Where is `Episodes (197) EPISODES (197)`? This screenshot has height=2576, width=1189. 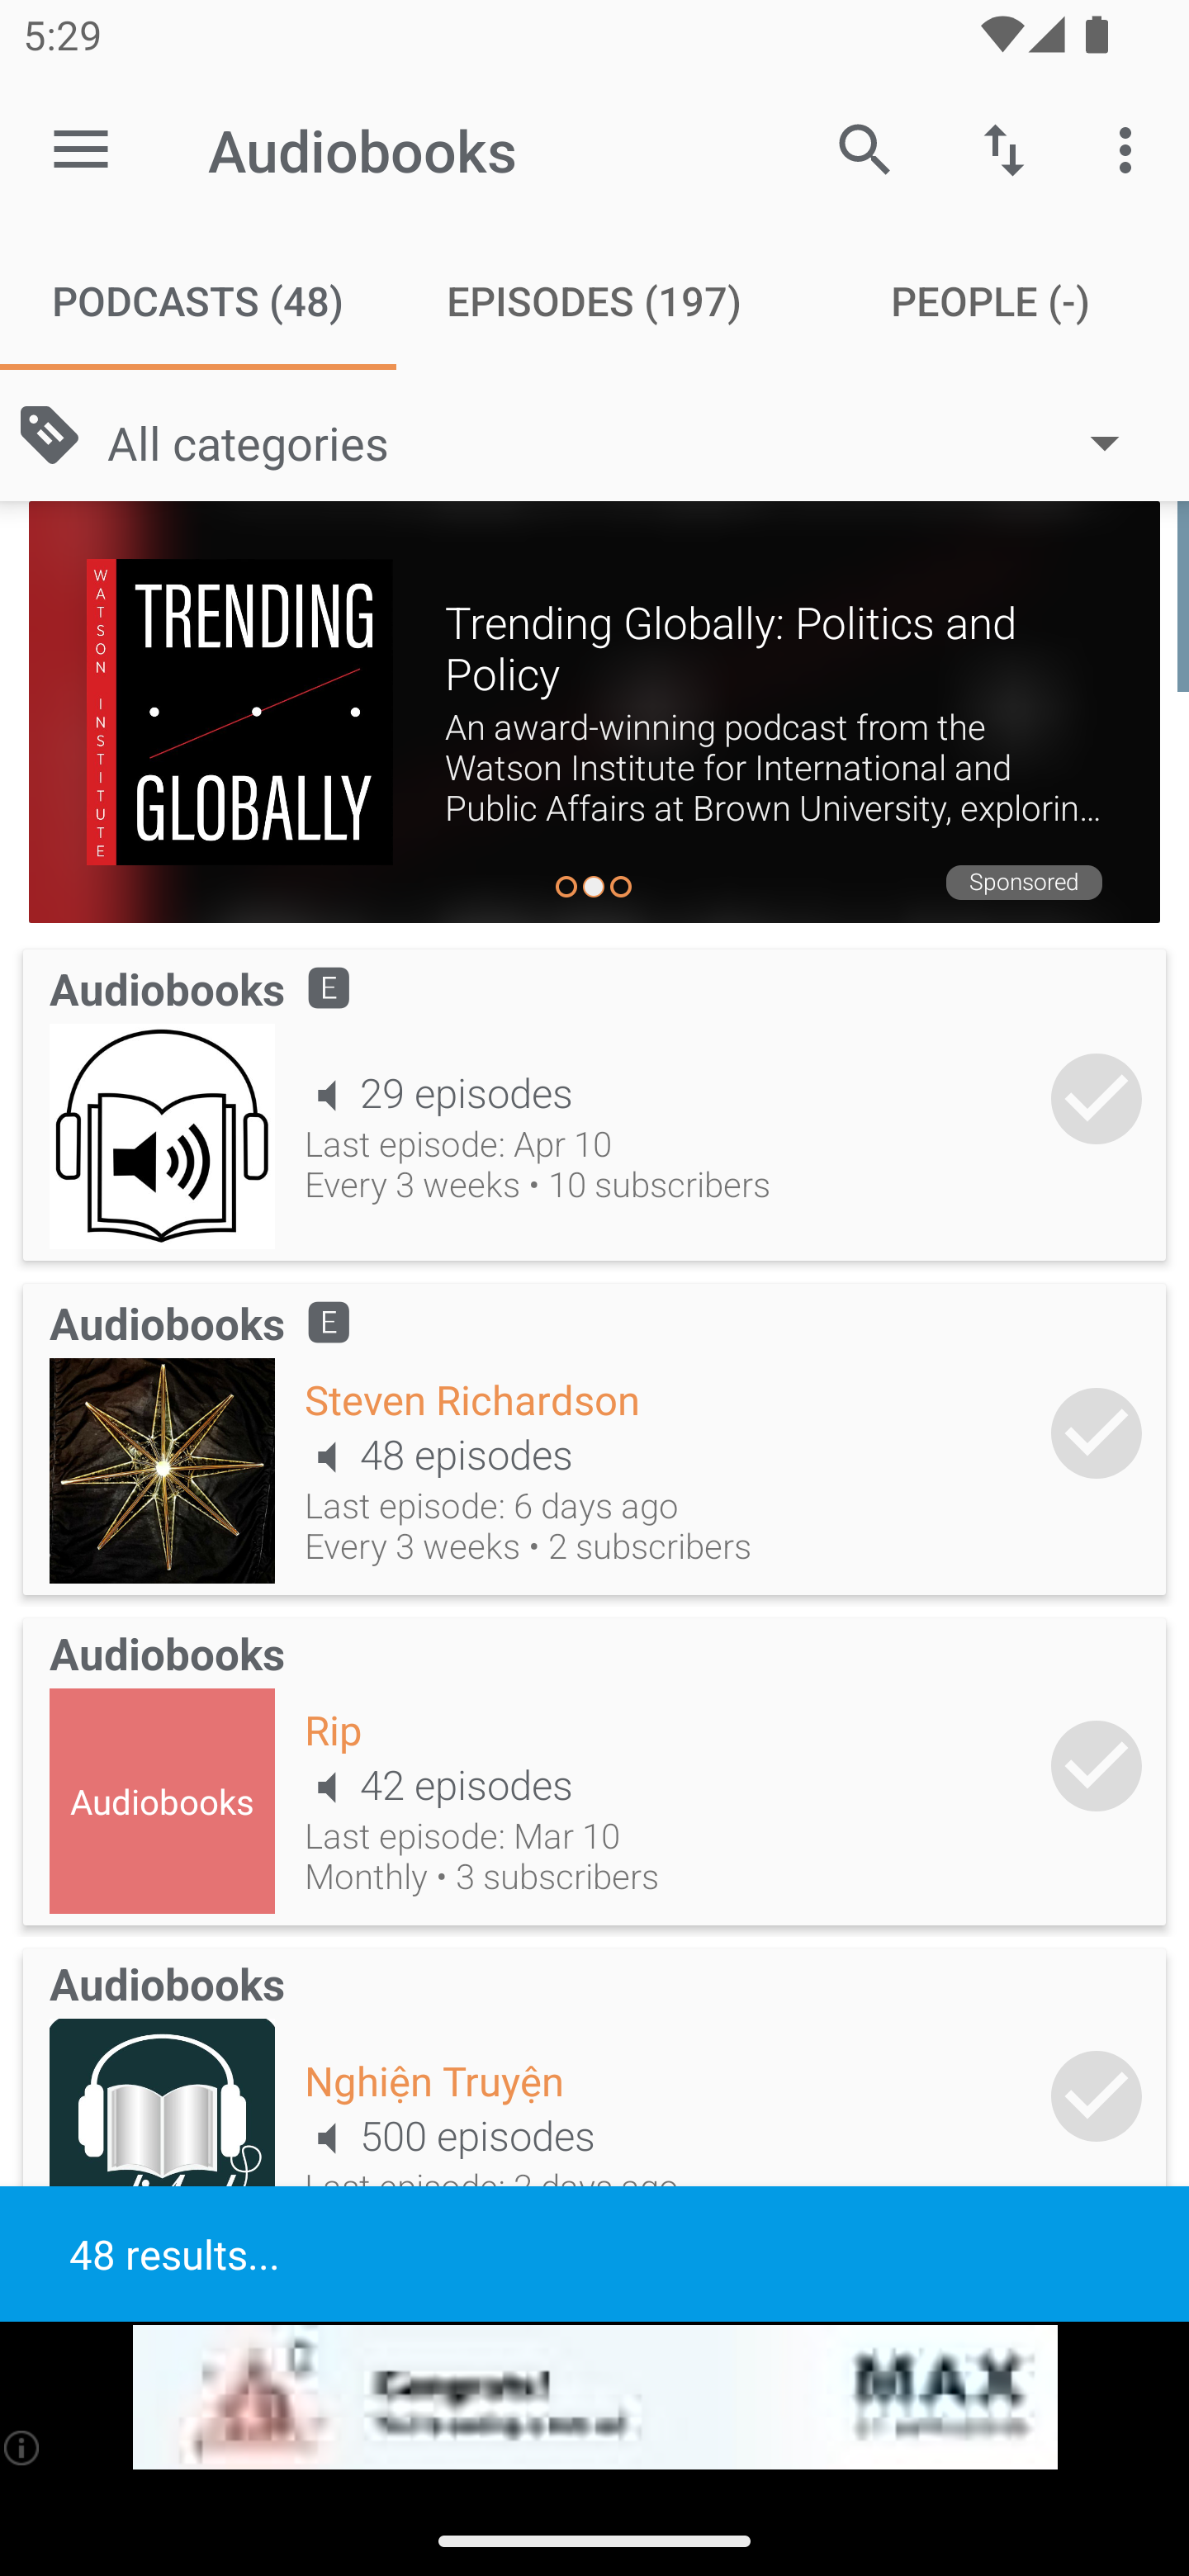
Episodes (197) EPISODES (197) is located at coordinates (594, 301).